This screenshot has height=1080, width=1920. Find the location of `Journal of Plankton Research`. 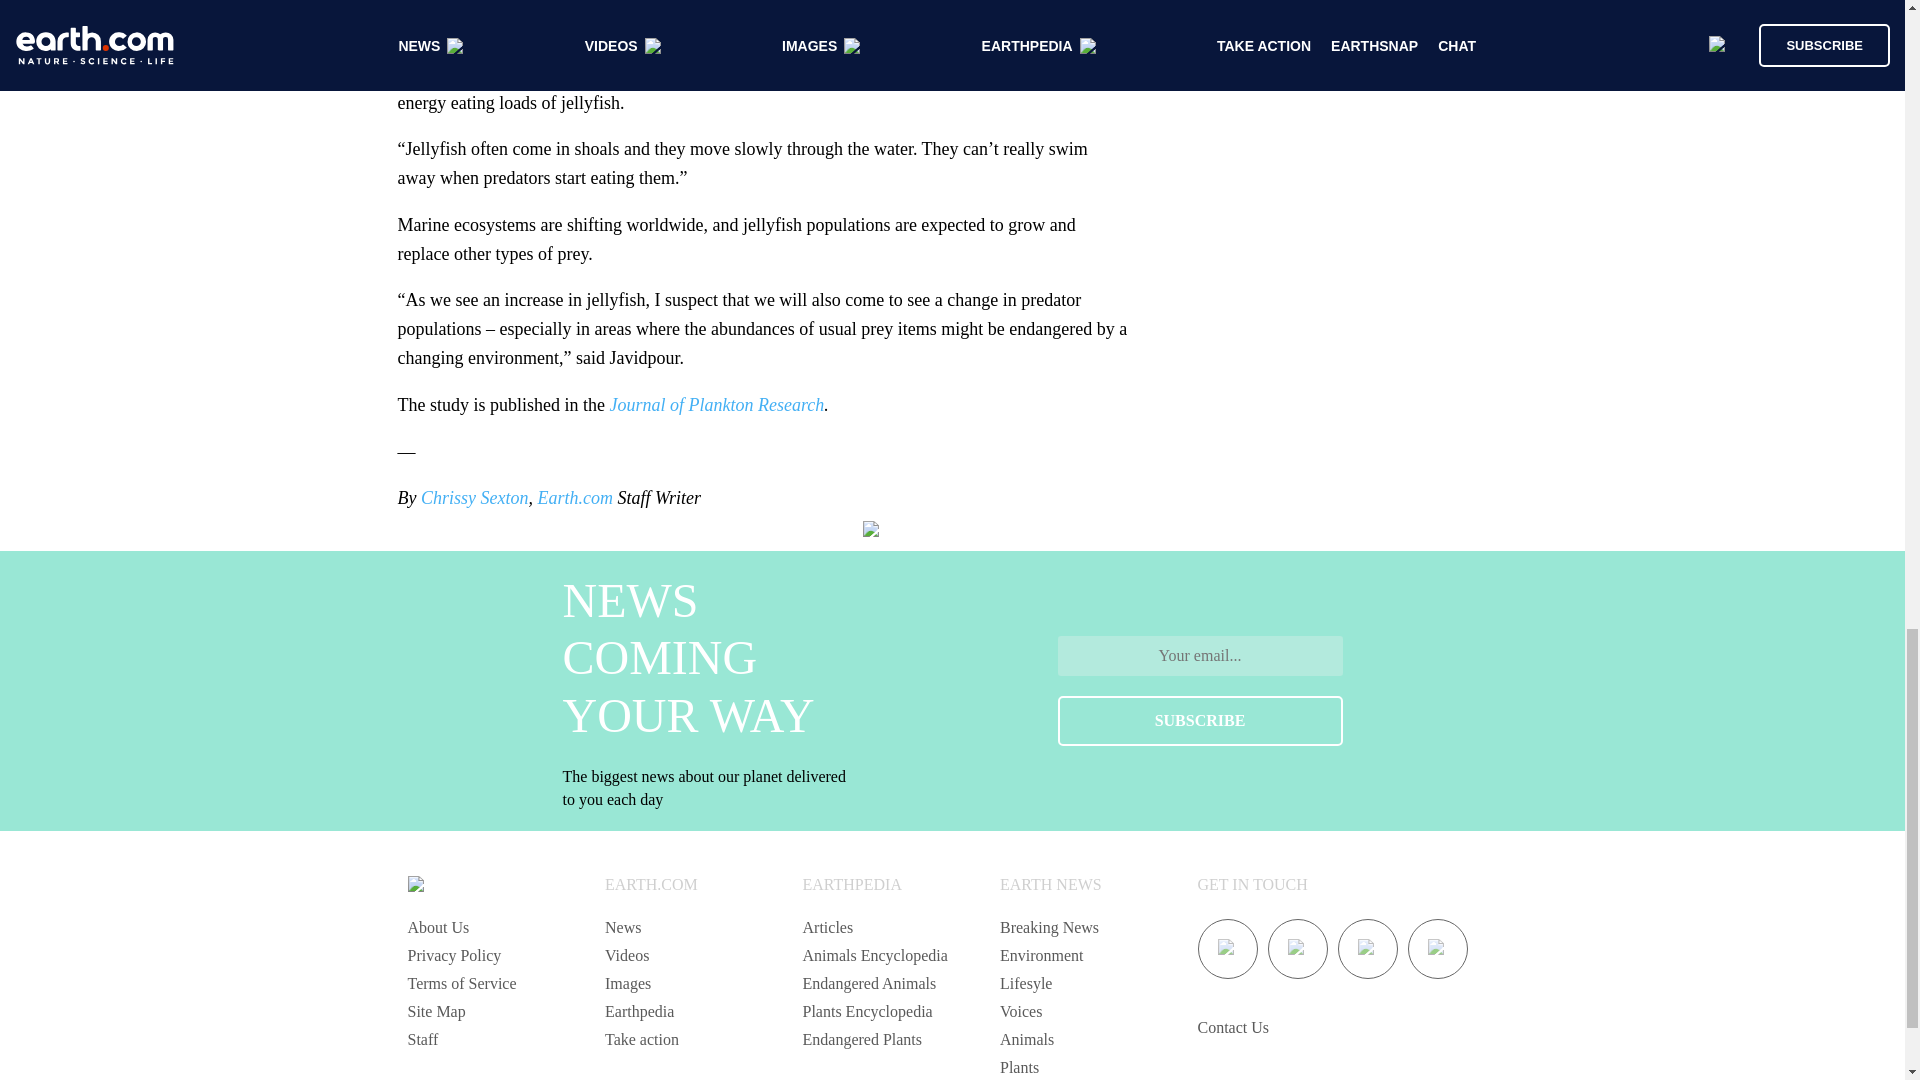

Journal of Plankton Research is located at coordinates (716, 404).